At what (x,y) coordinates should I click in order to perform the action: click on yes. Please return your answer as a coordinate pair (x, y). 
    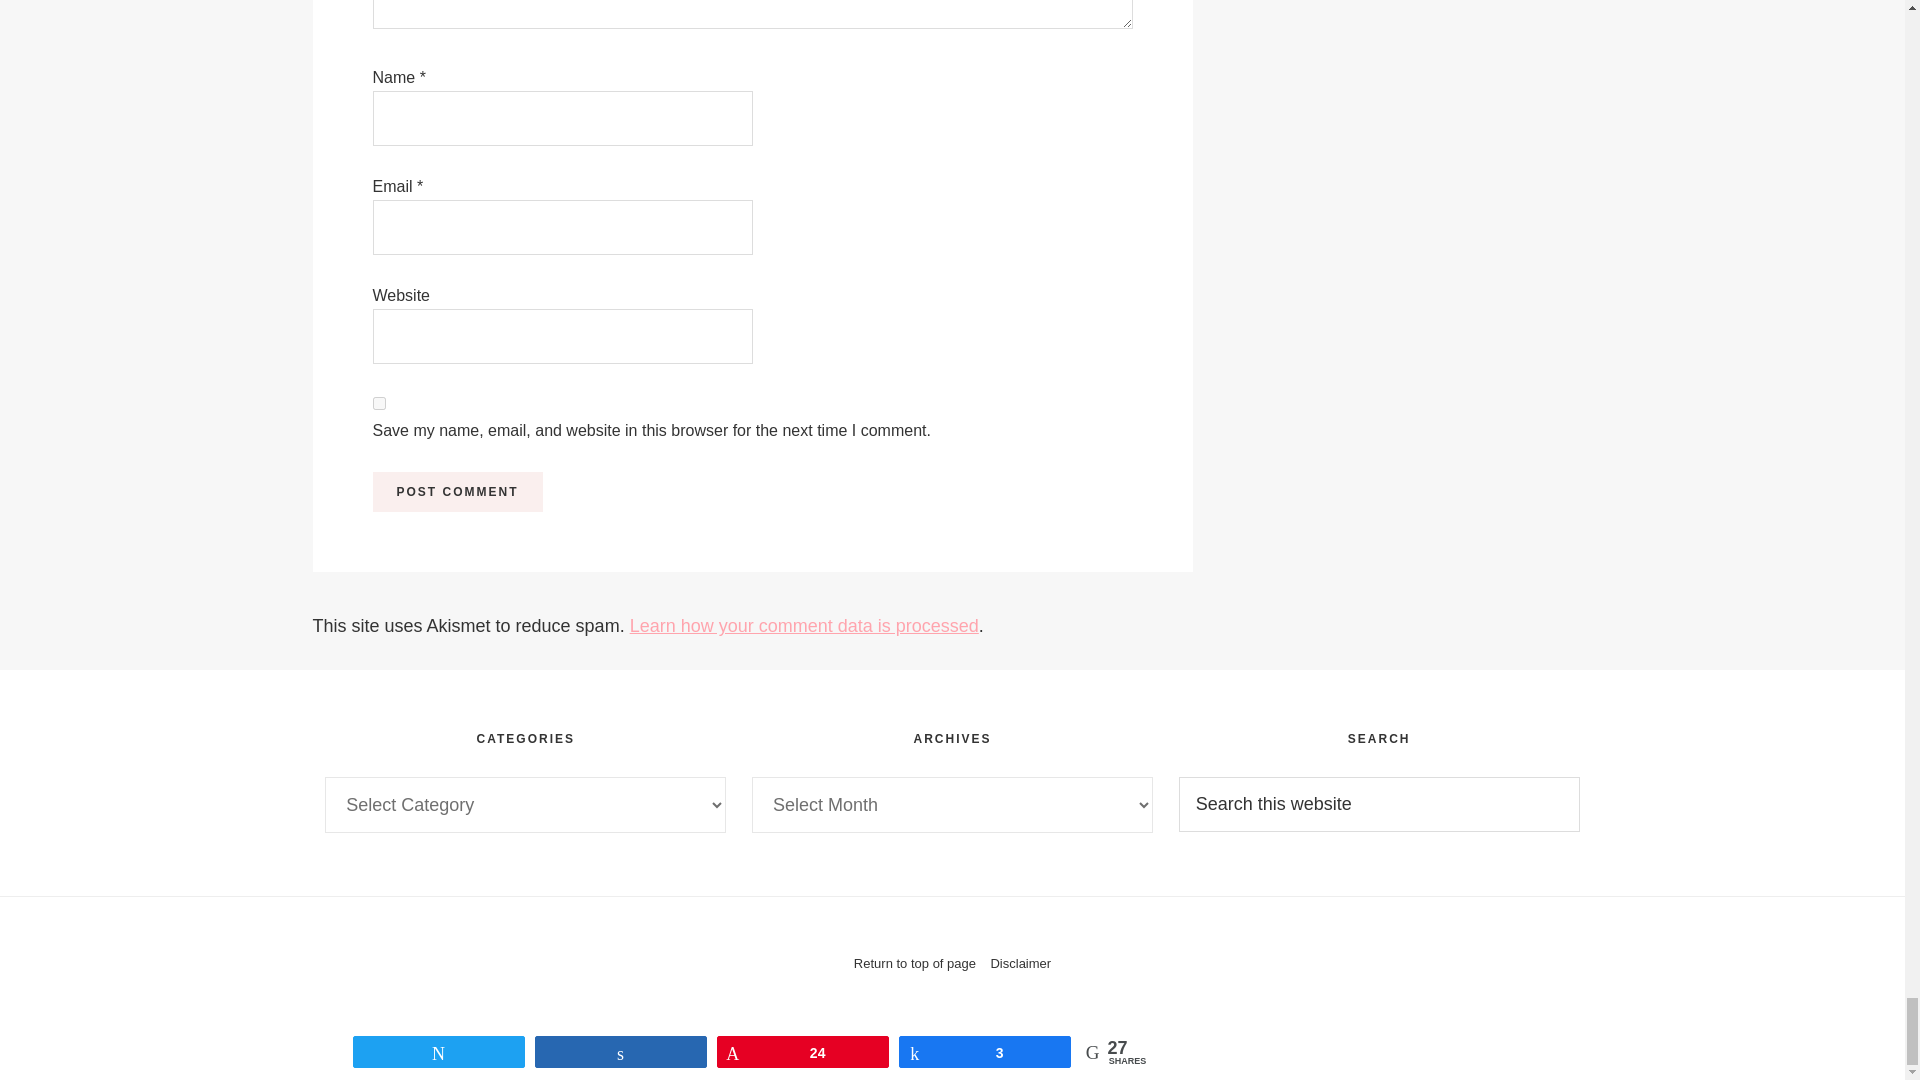
    Looking at the image, I should click on (378, 404).